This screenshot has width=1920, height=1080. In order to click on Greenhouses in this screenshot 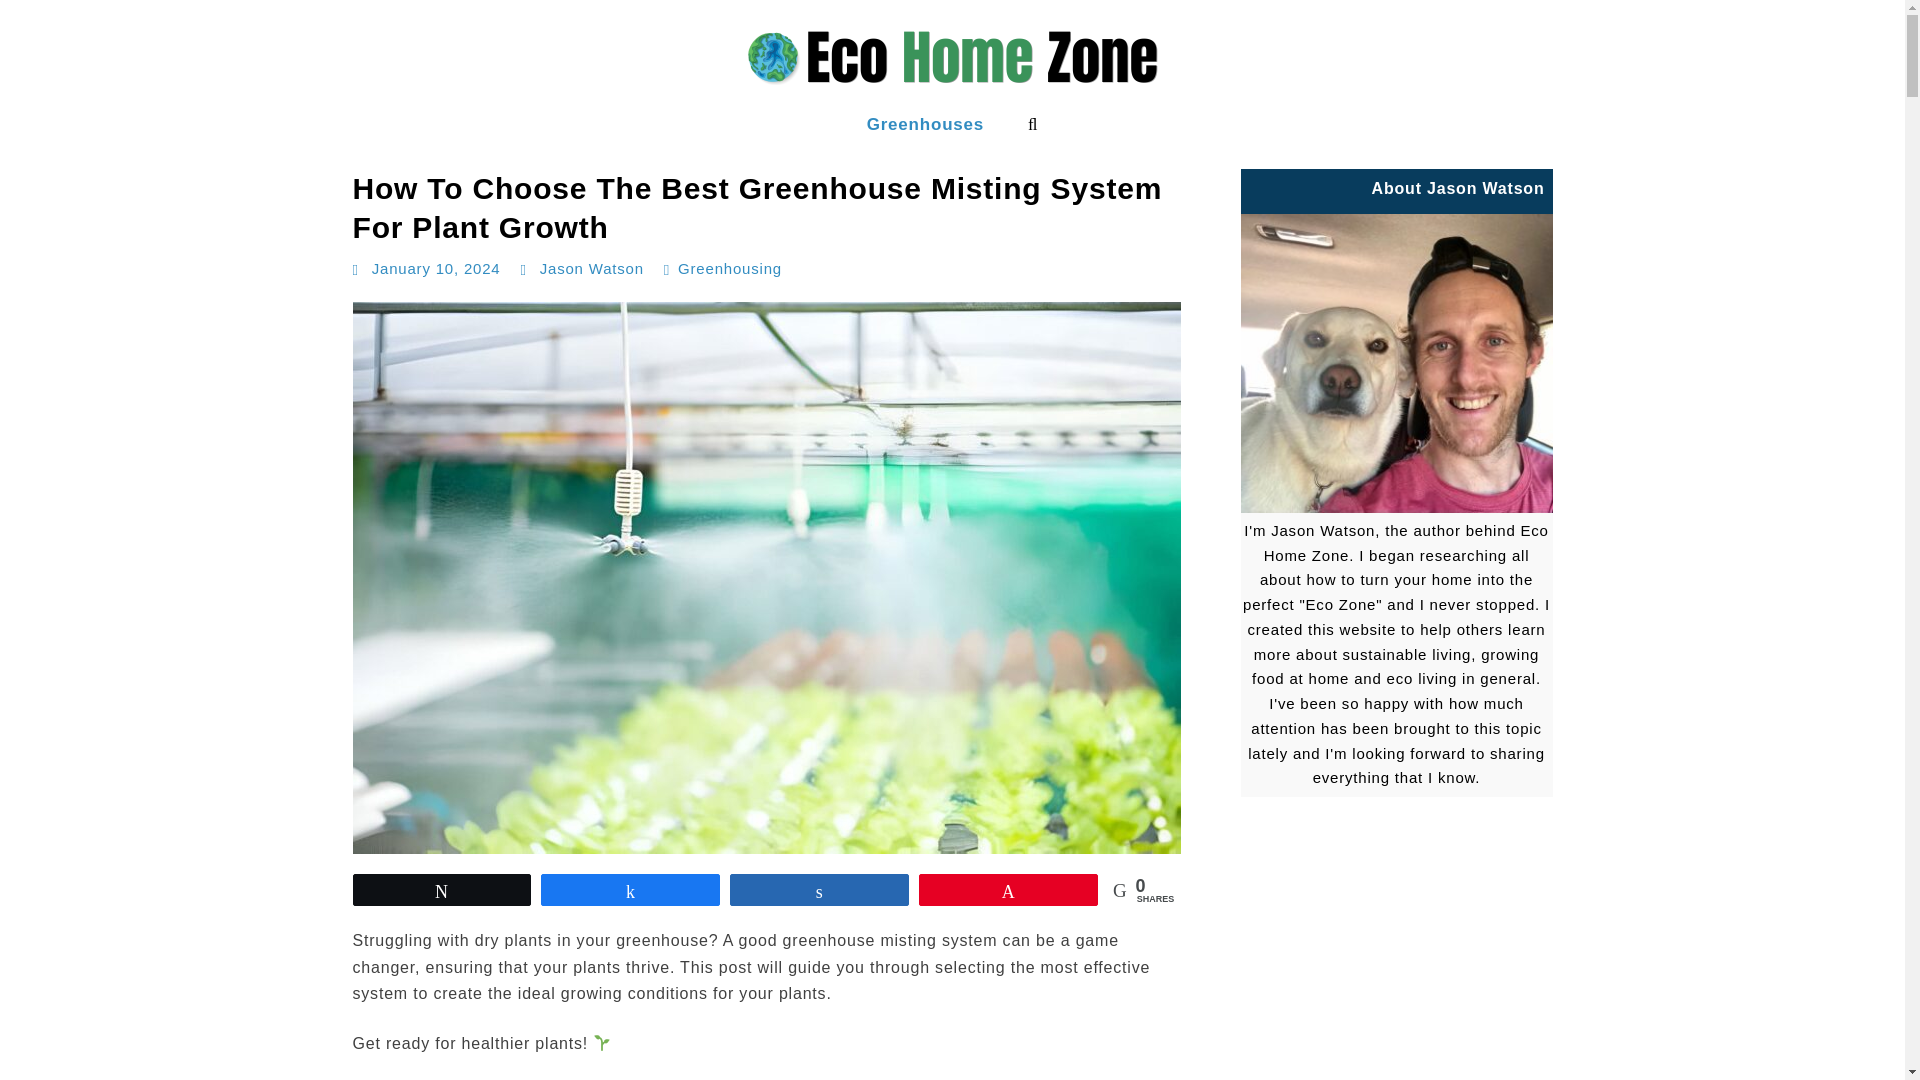, I will do `click(925, 124)`.